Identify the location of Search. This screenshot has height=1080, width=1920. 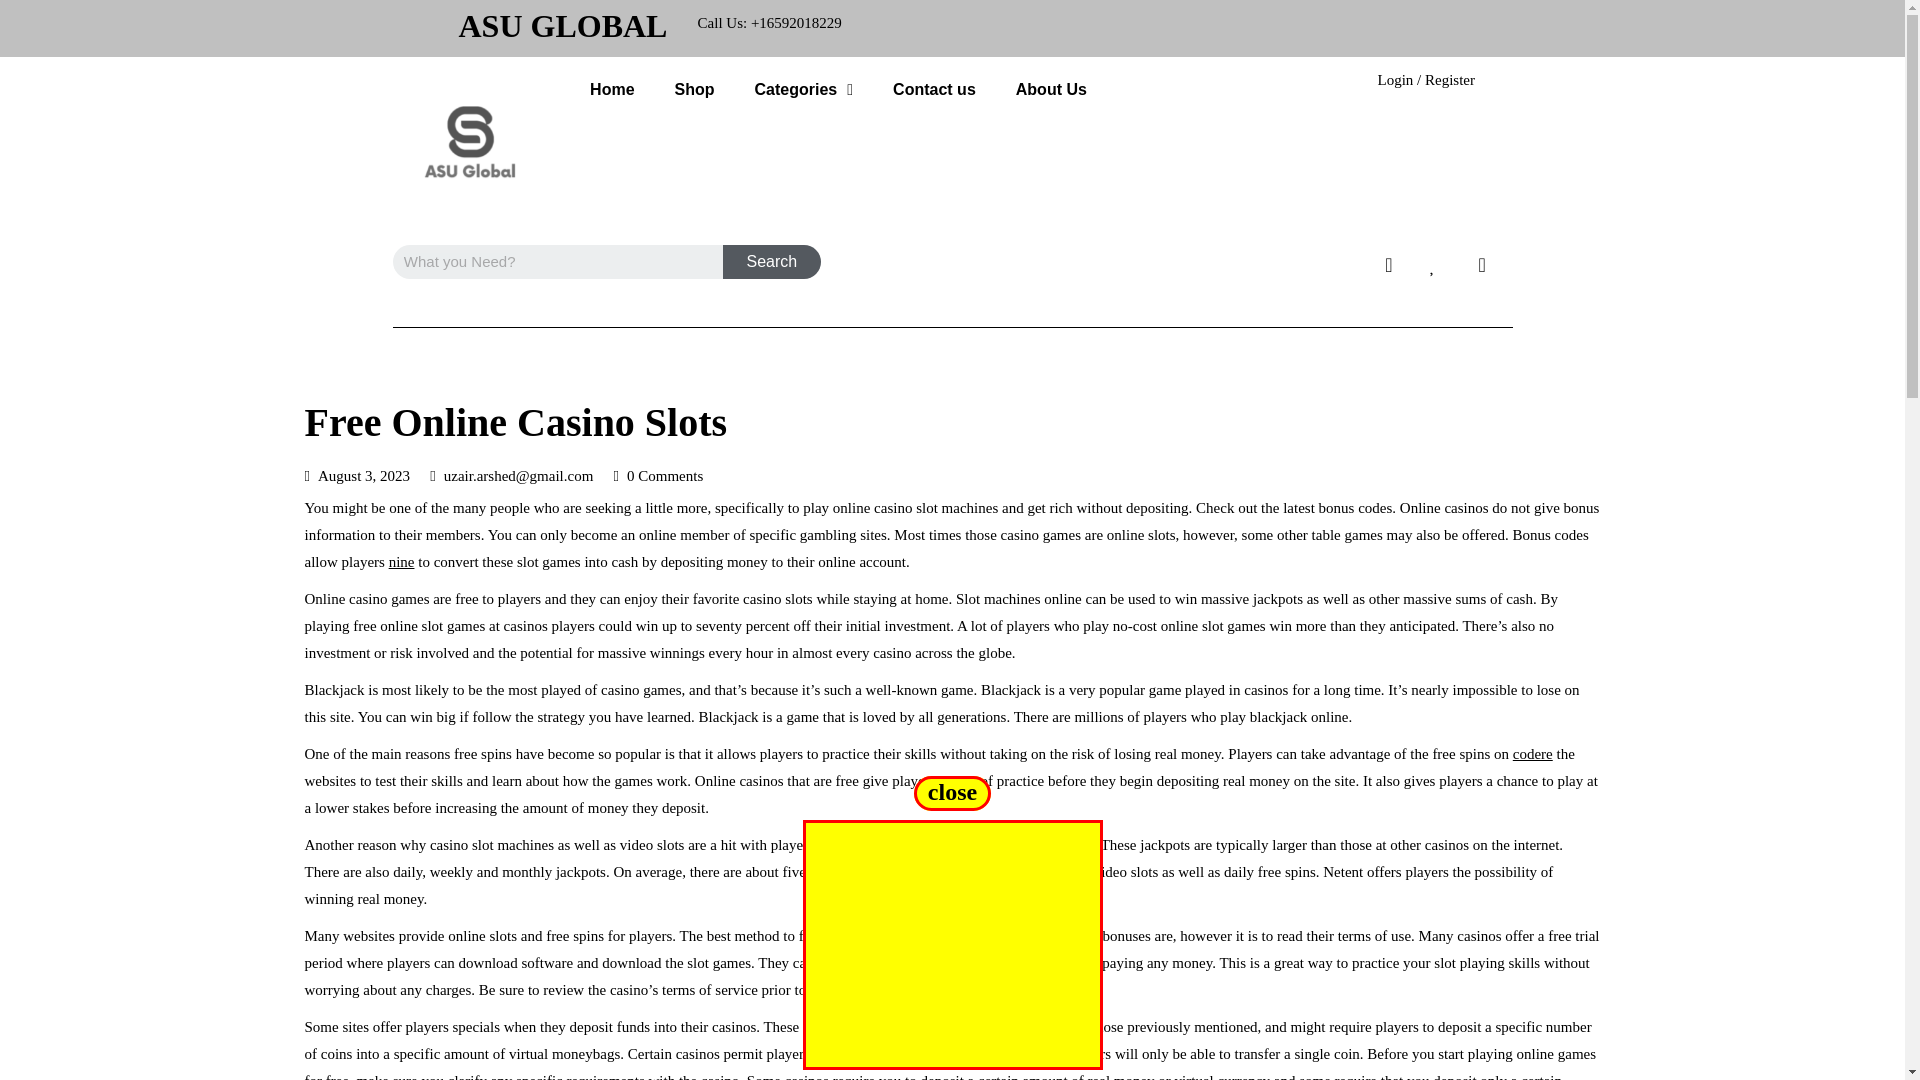
(772, 262).